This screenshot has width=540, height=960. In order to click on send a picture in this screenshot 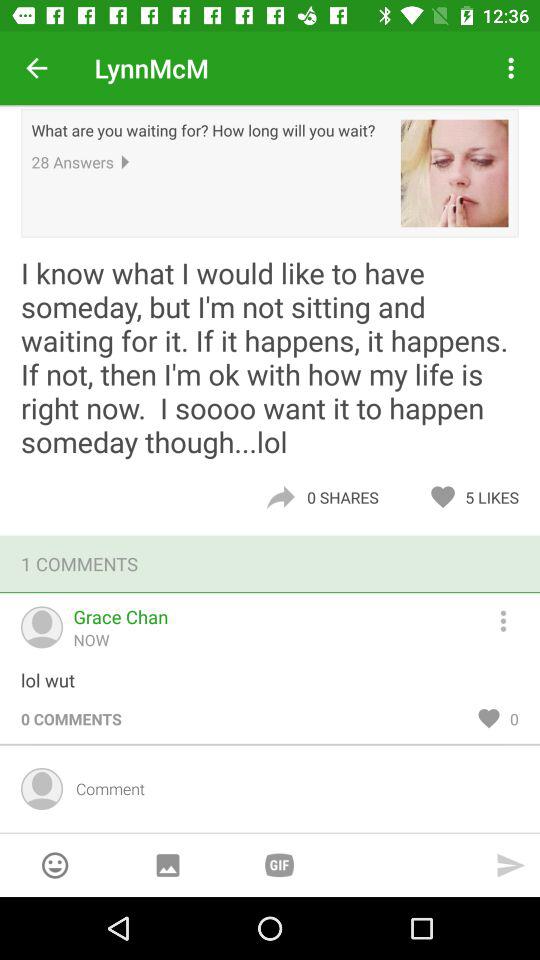, I will do `click(168, 866)`.